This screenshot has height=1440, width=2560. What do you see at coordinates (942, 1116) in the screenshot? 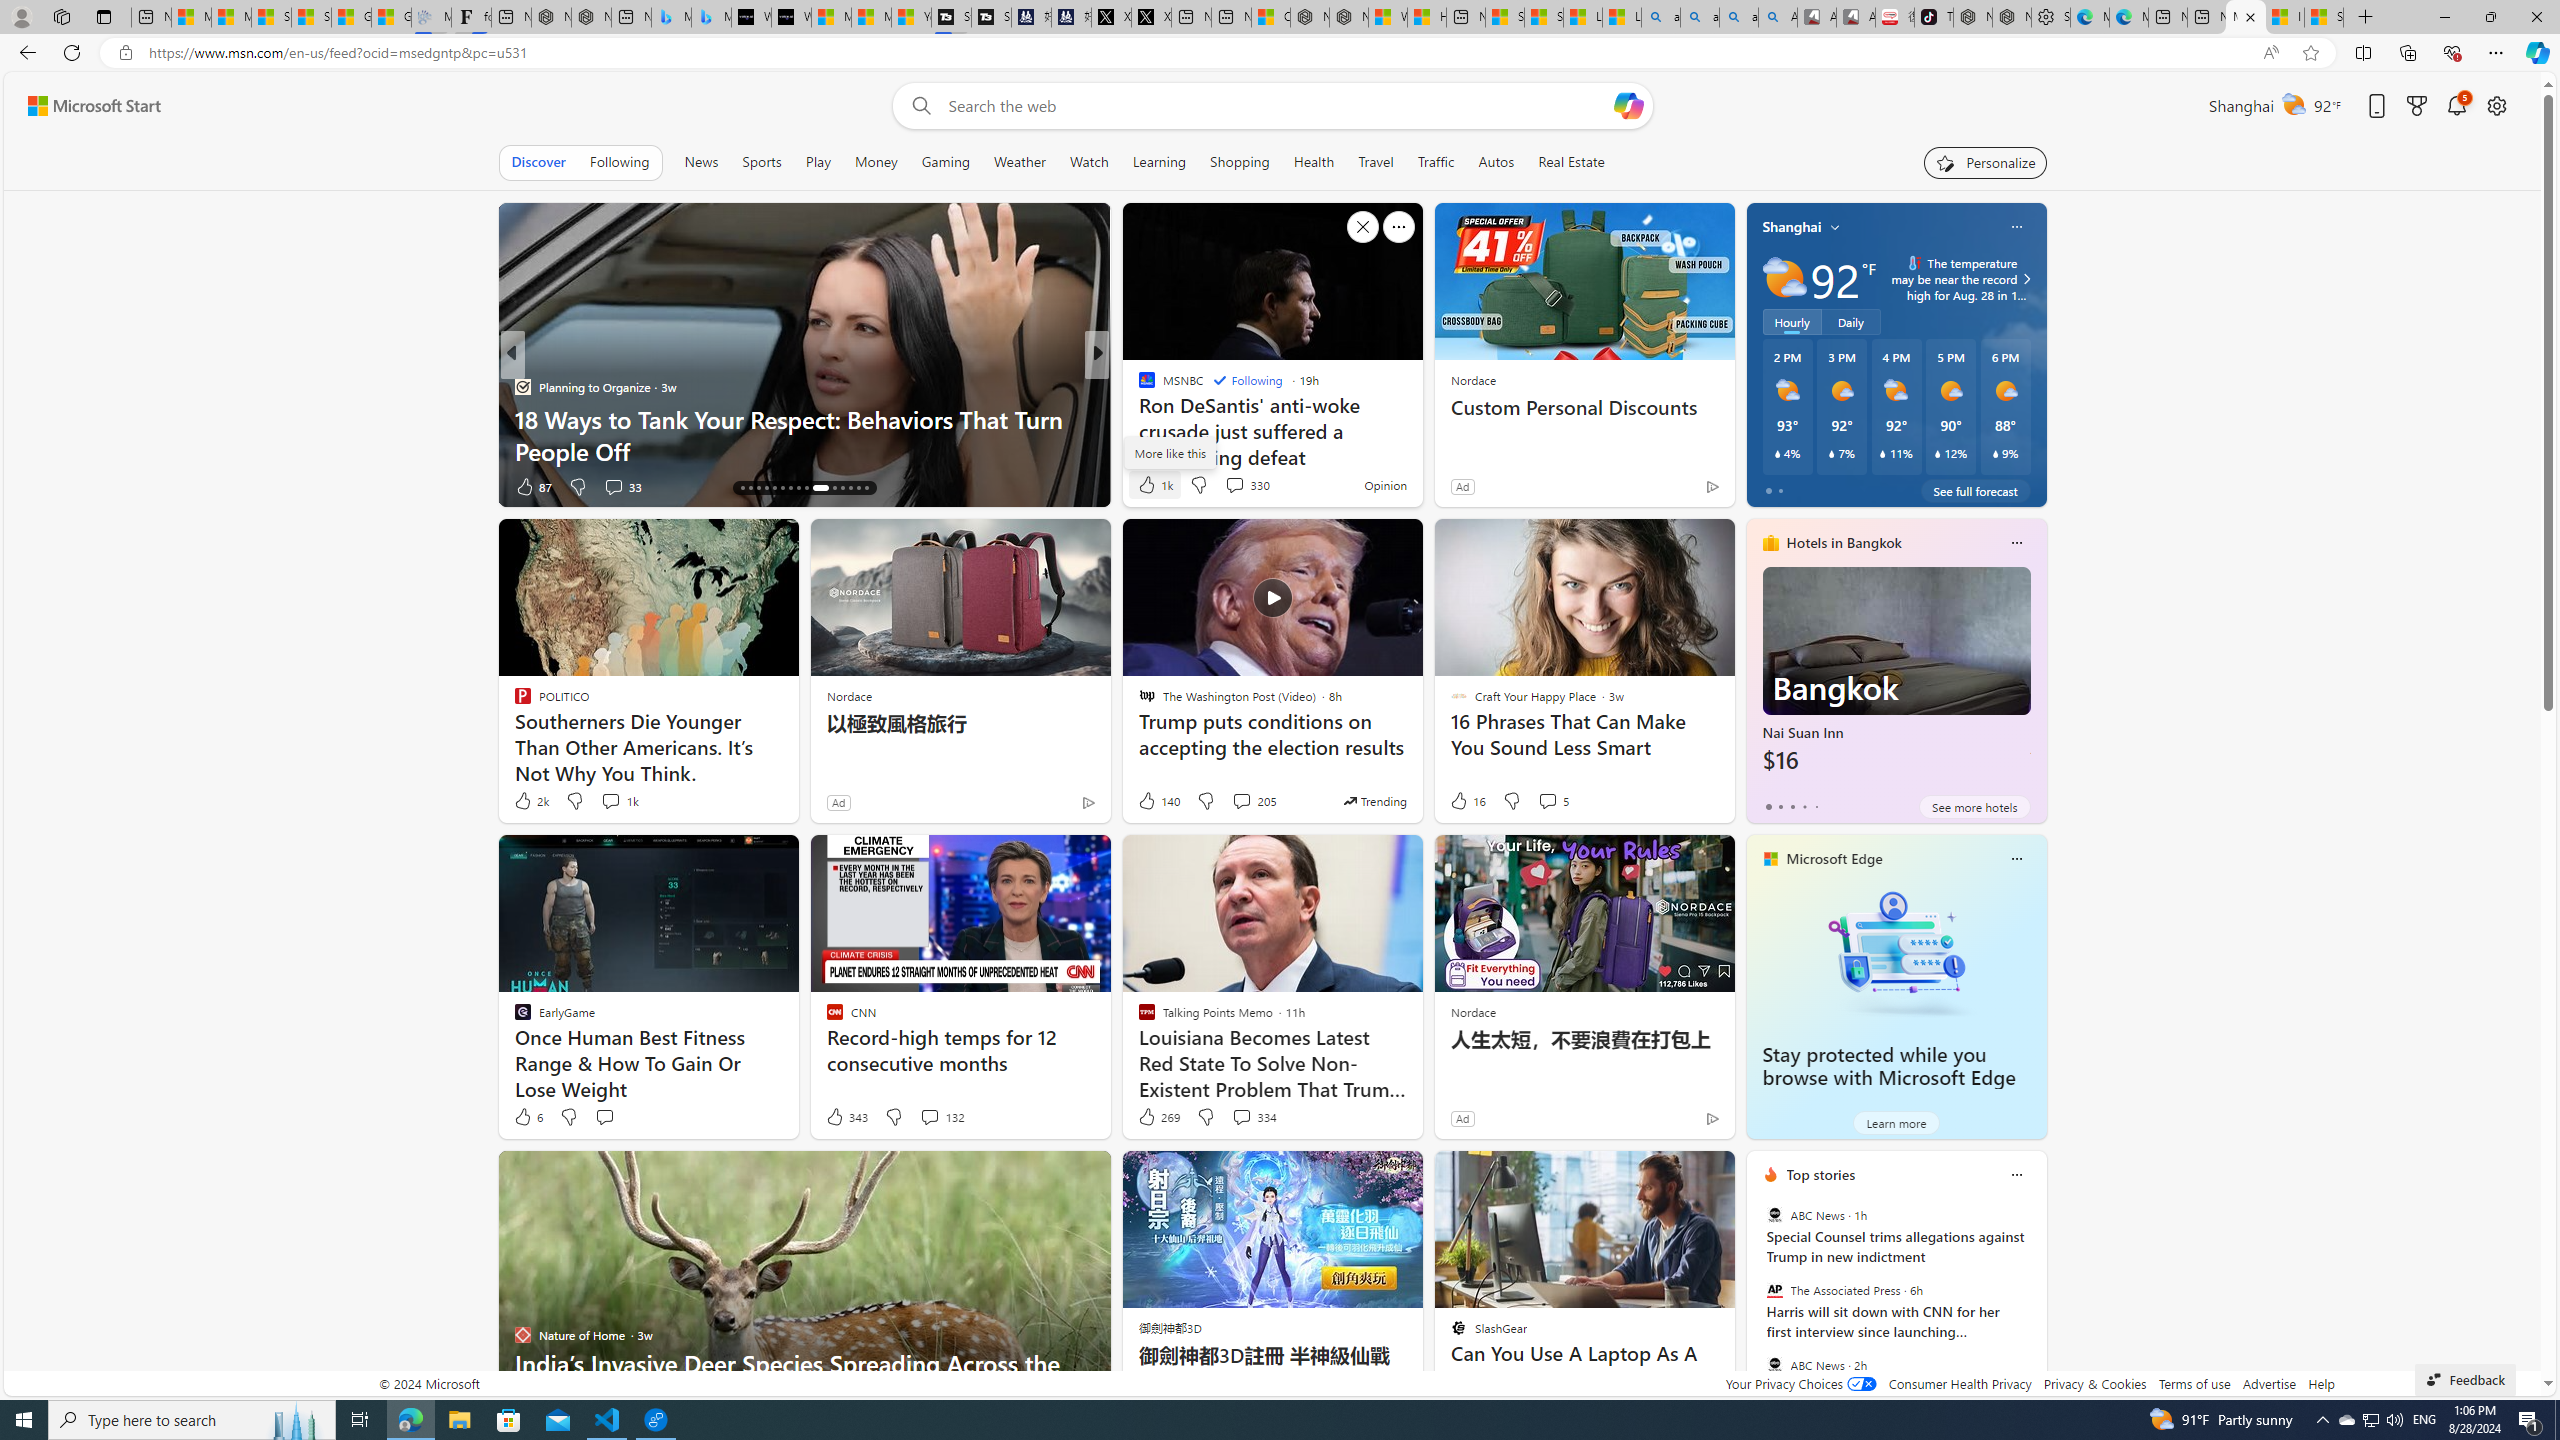
I see `View comments 132 Comment` at bounding box center [942, 1116].